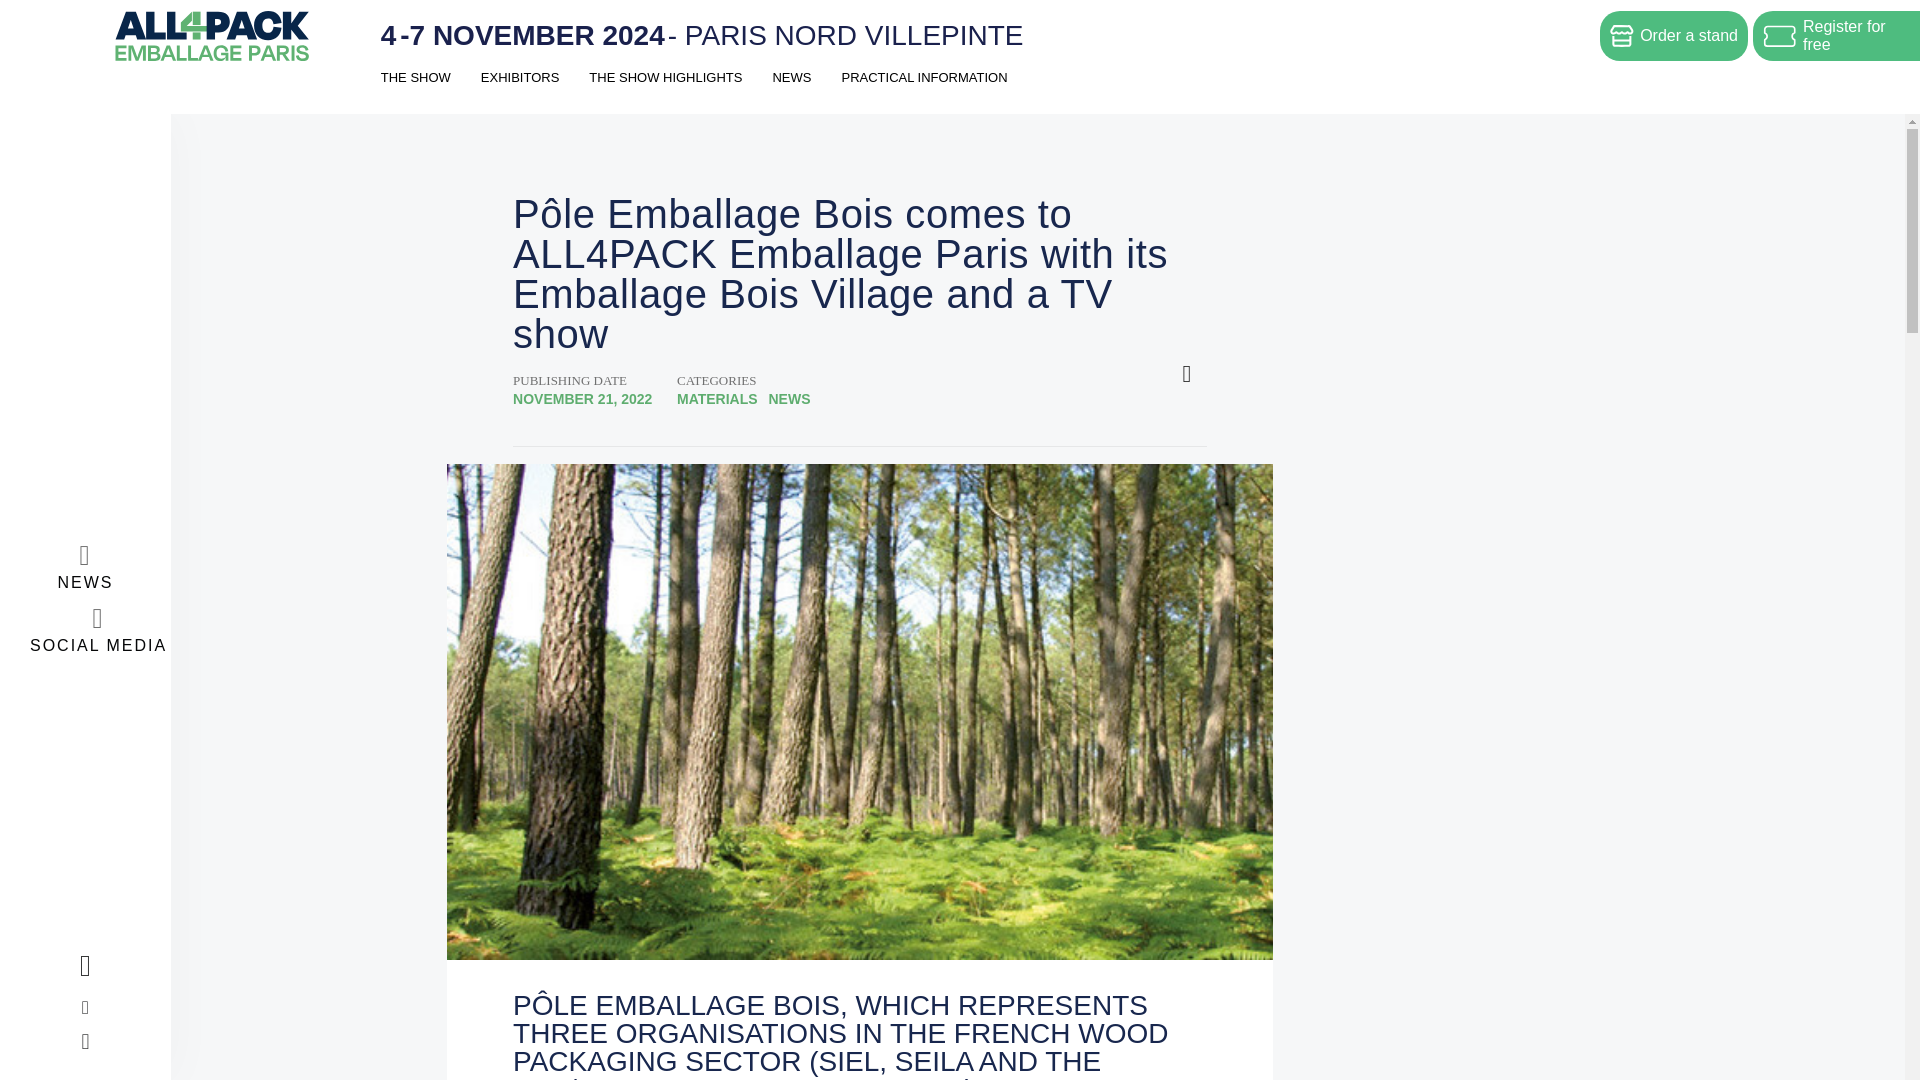 Image resolution: width=1920 pixels, height=1080 pixels. Describe the element at coordinates (1673, 34) in the screenshot. I see `Order a stand` at that location.